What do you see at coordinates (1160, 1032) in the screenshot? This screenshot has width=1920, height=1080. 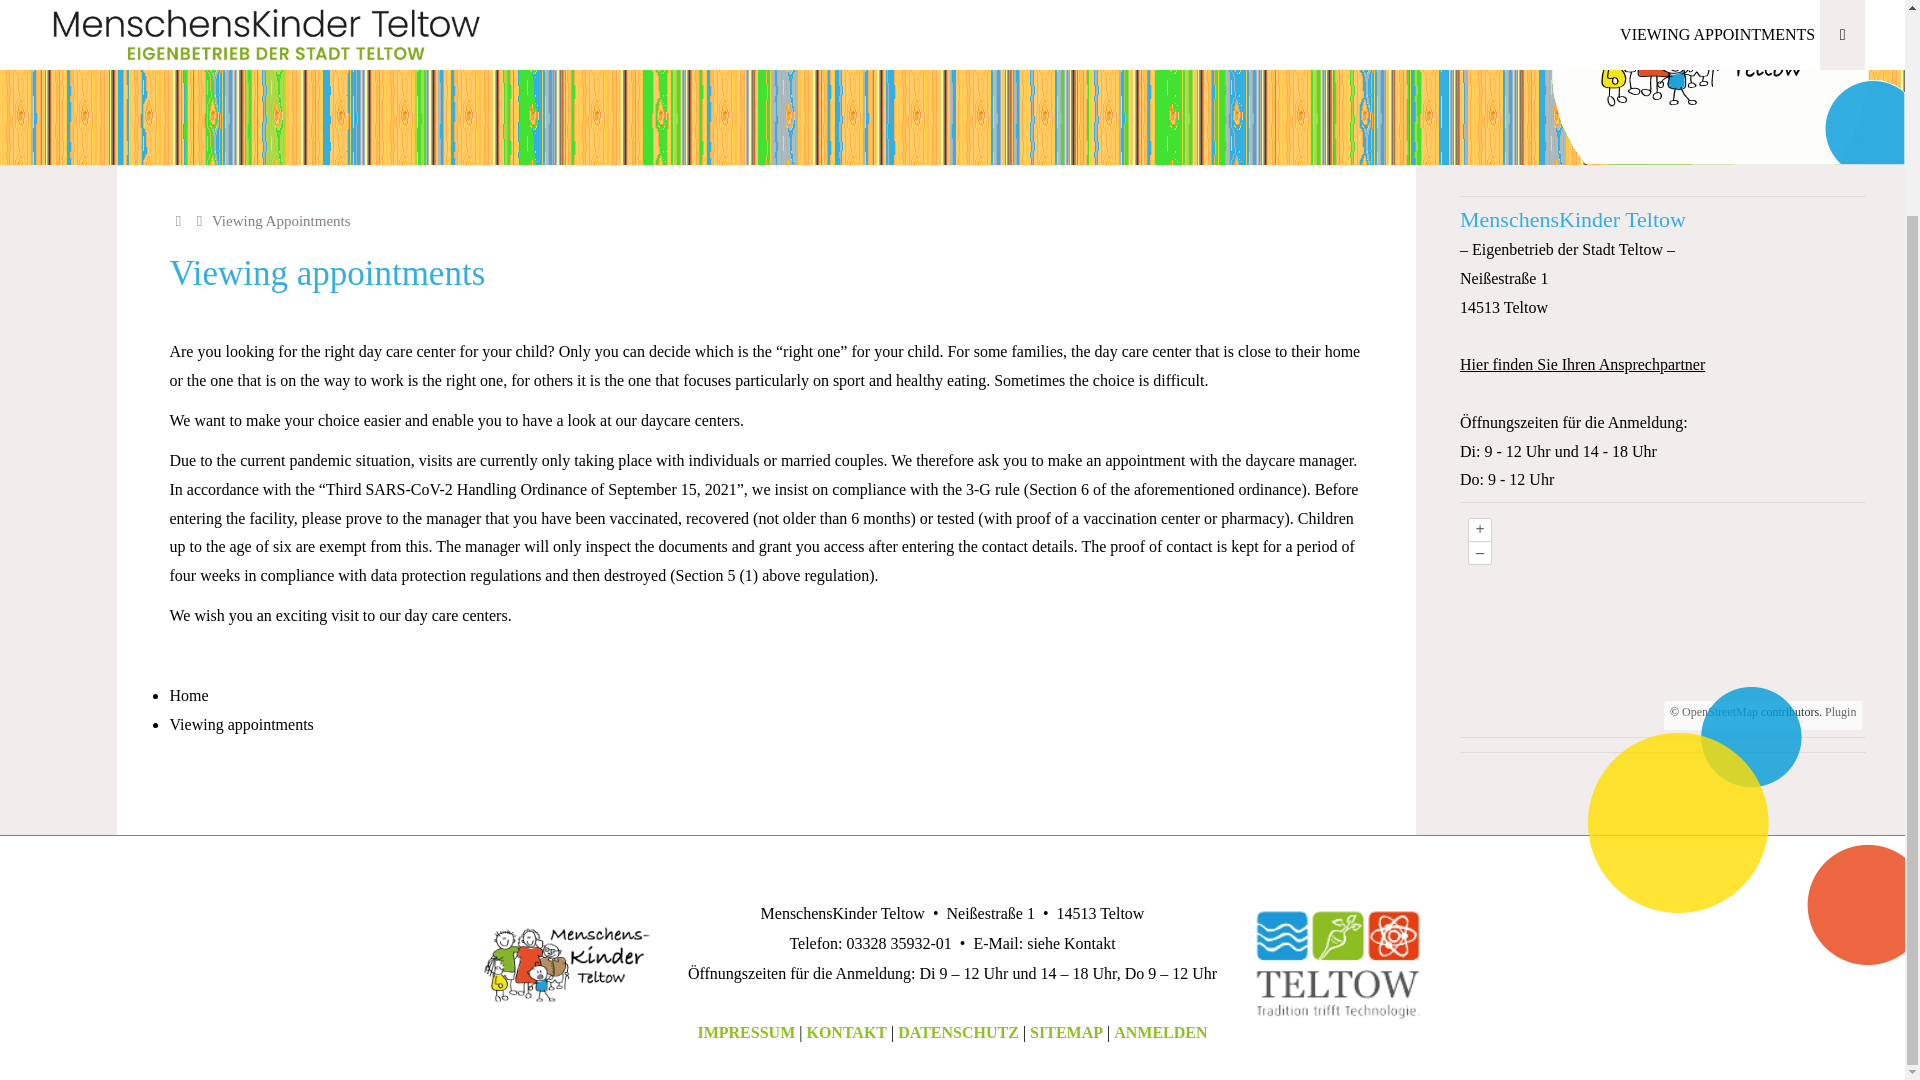 I see `ANMELDEN` at bounding box center [1160, 1032].